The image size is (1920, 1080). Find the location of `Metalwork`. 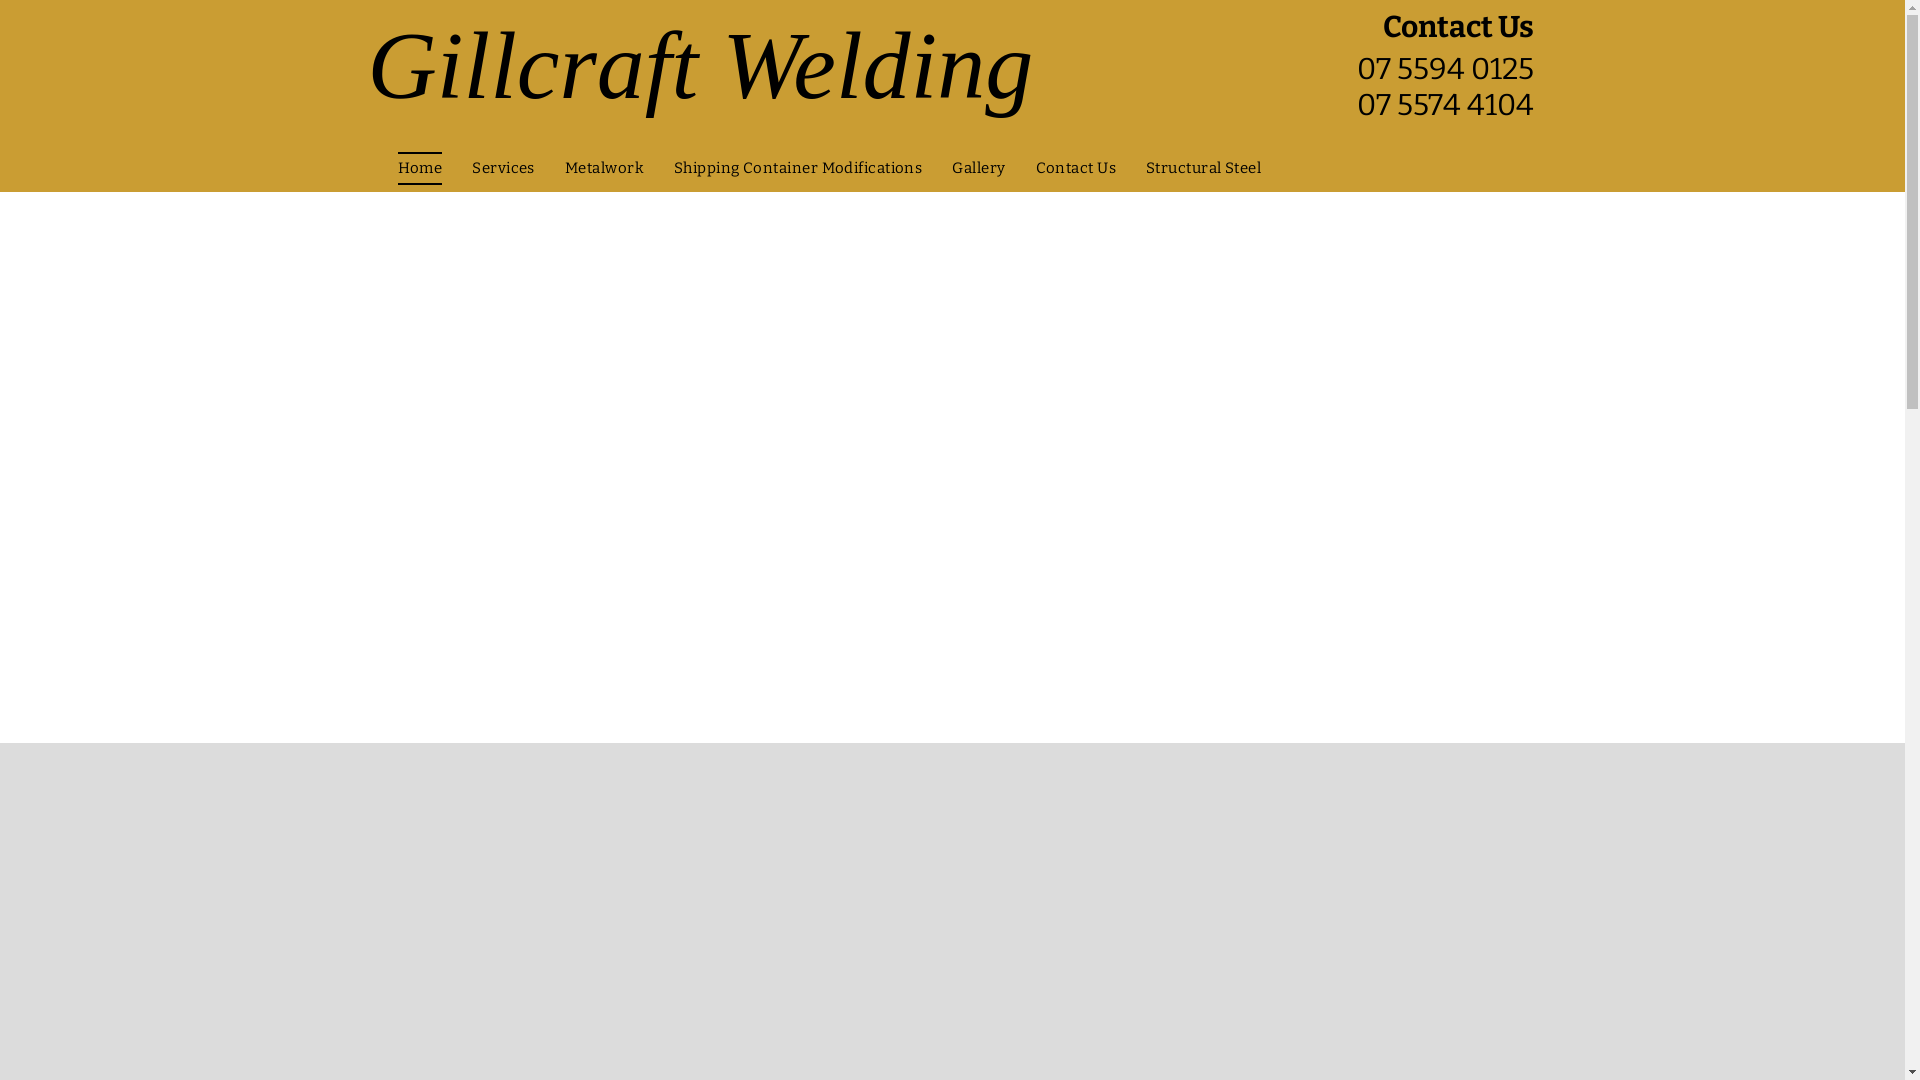

Metalwork is located at coordinates (604, 168).